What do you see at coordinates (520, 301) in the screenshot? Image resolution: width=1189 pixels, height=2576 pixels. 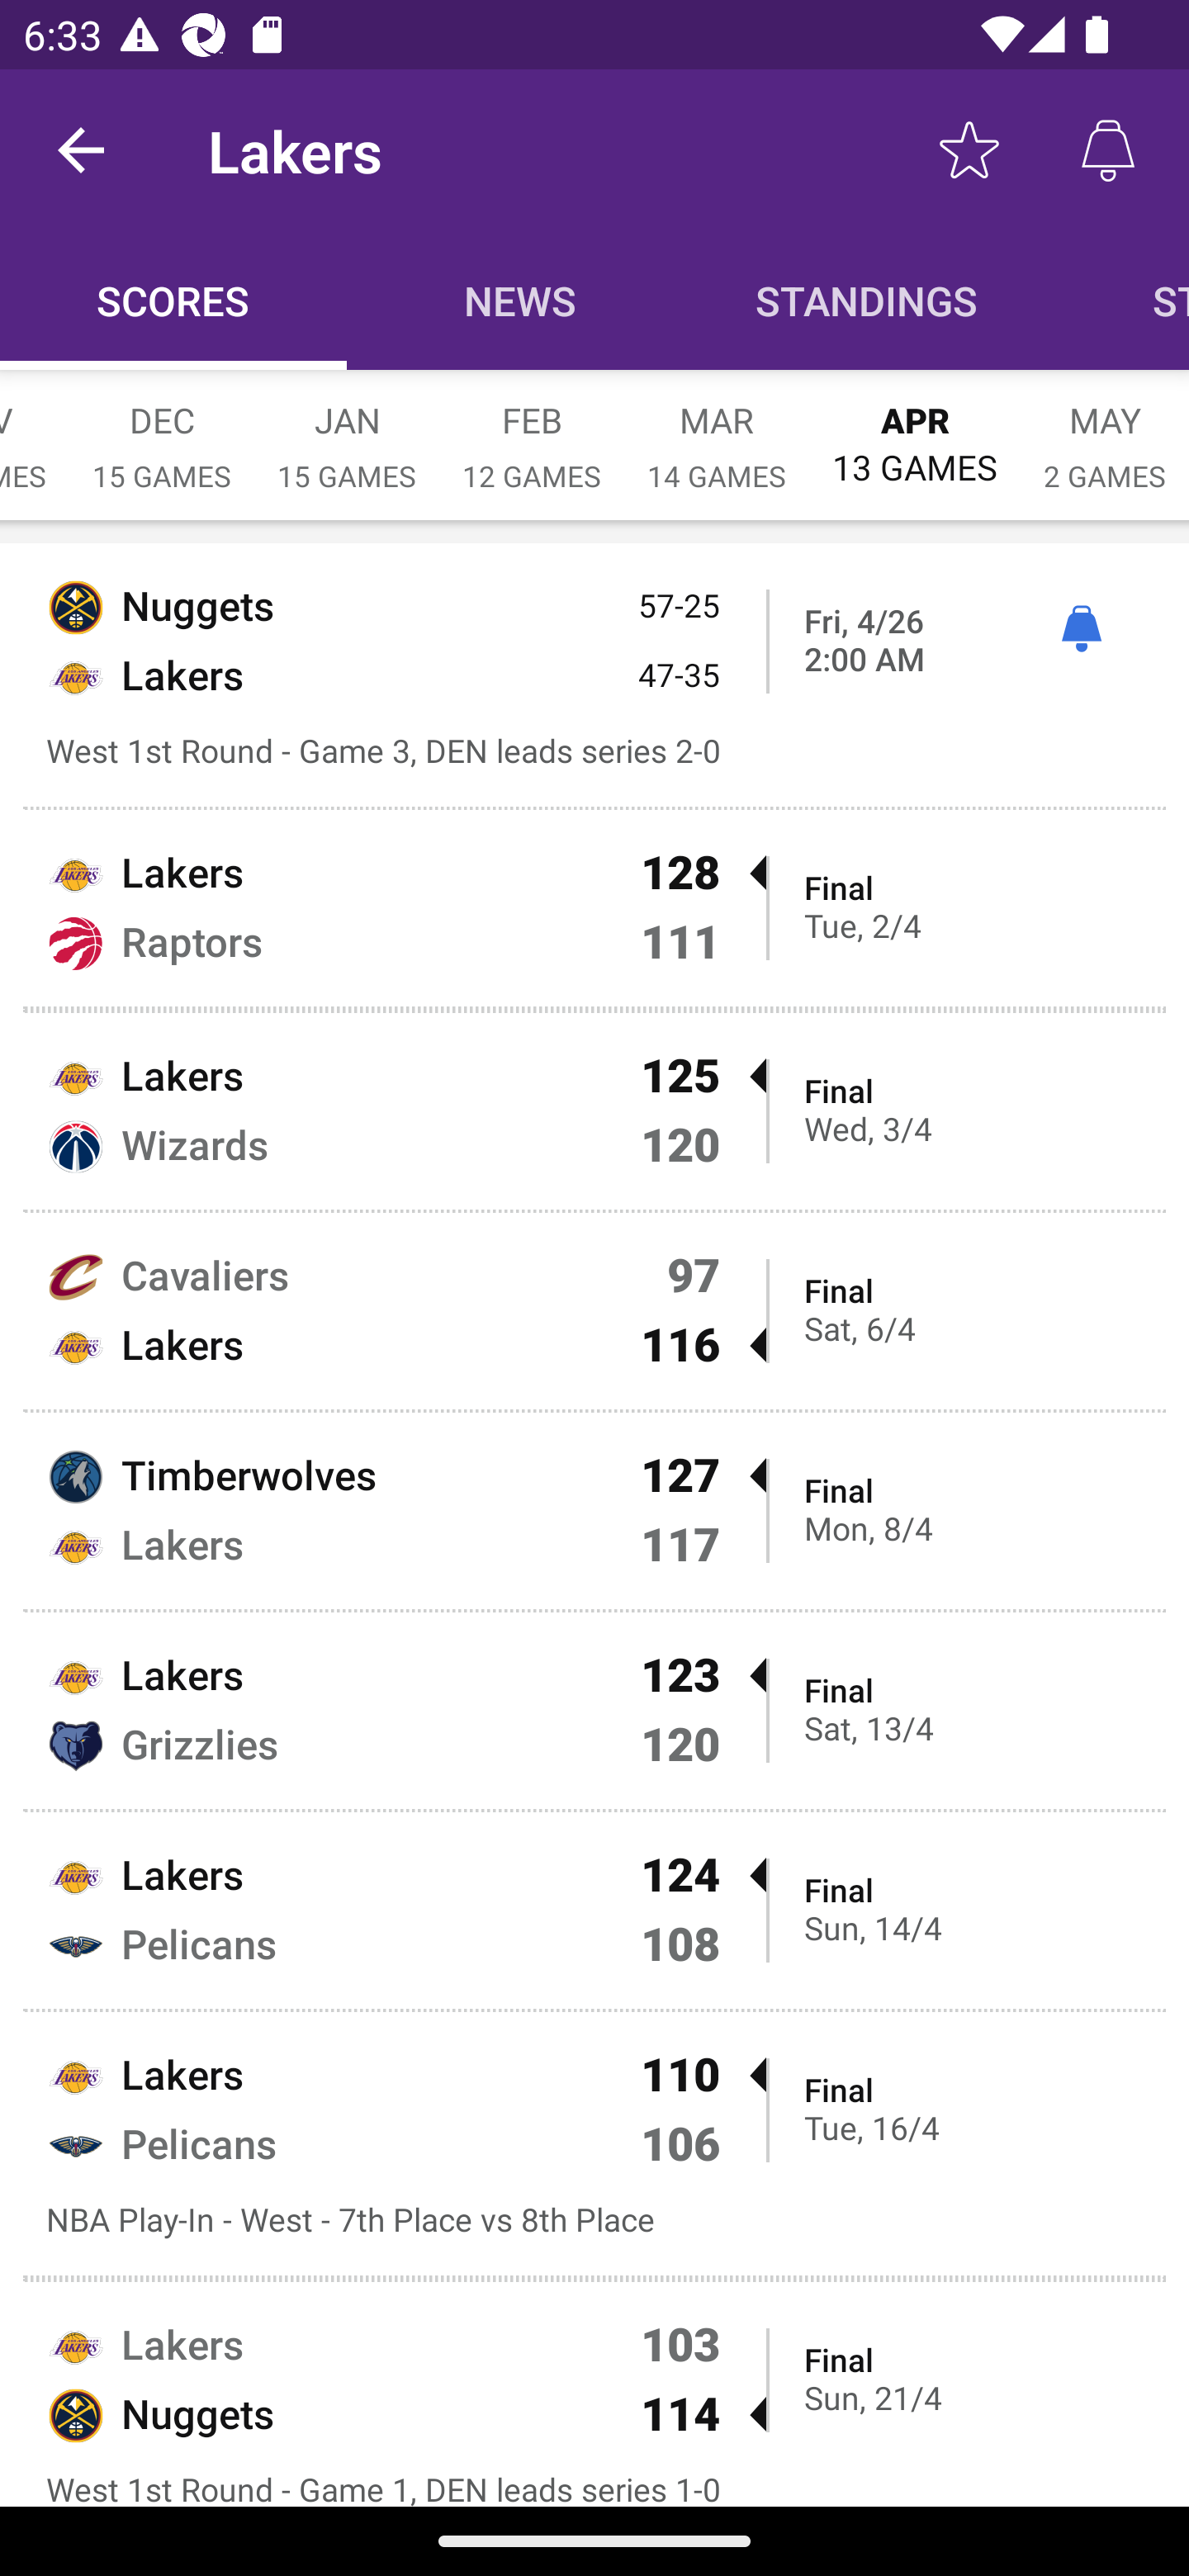 I see `News NEWS` at bounding box center [520, 301].